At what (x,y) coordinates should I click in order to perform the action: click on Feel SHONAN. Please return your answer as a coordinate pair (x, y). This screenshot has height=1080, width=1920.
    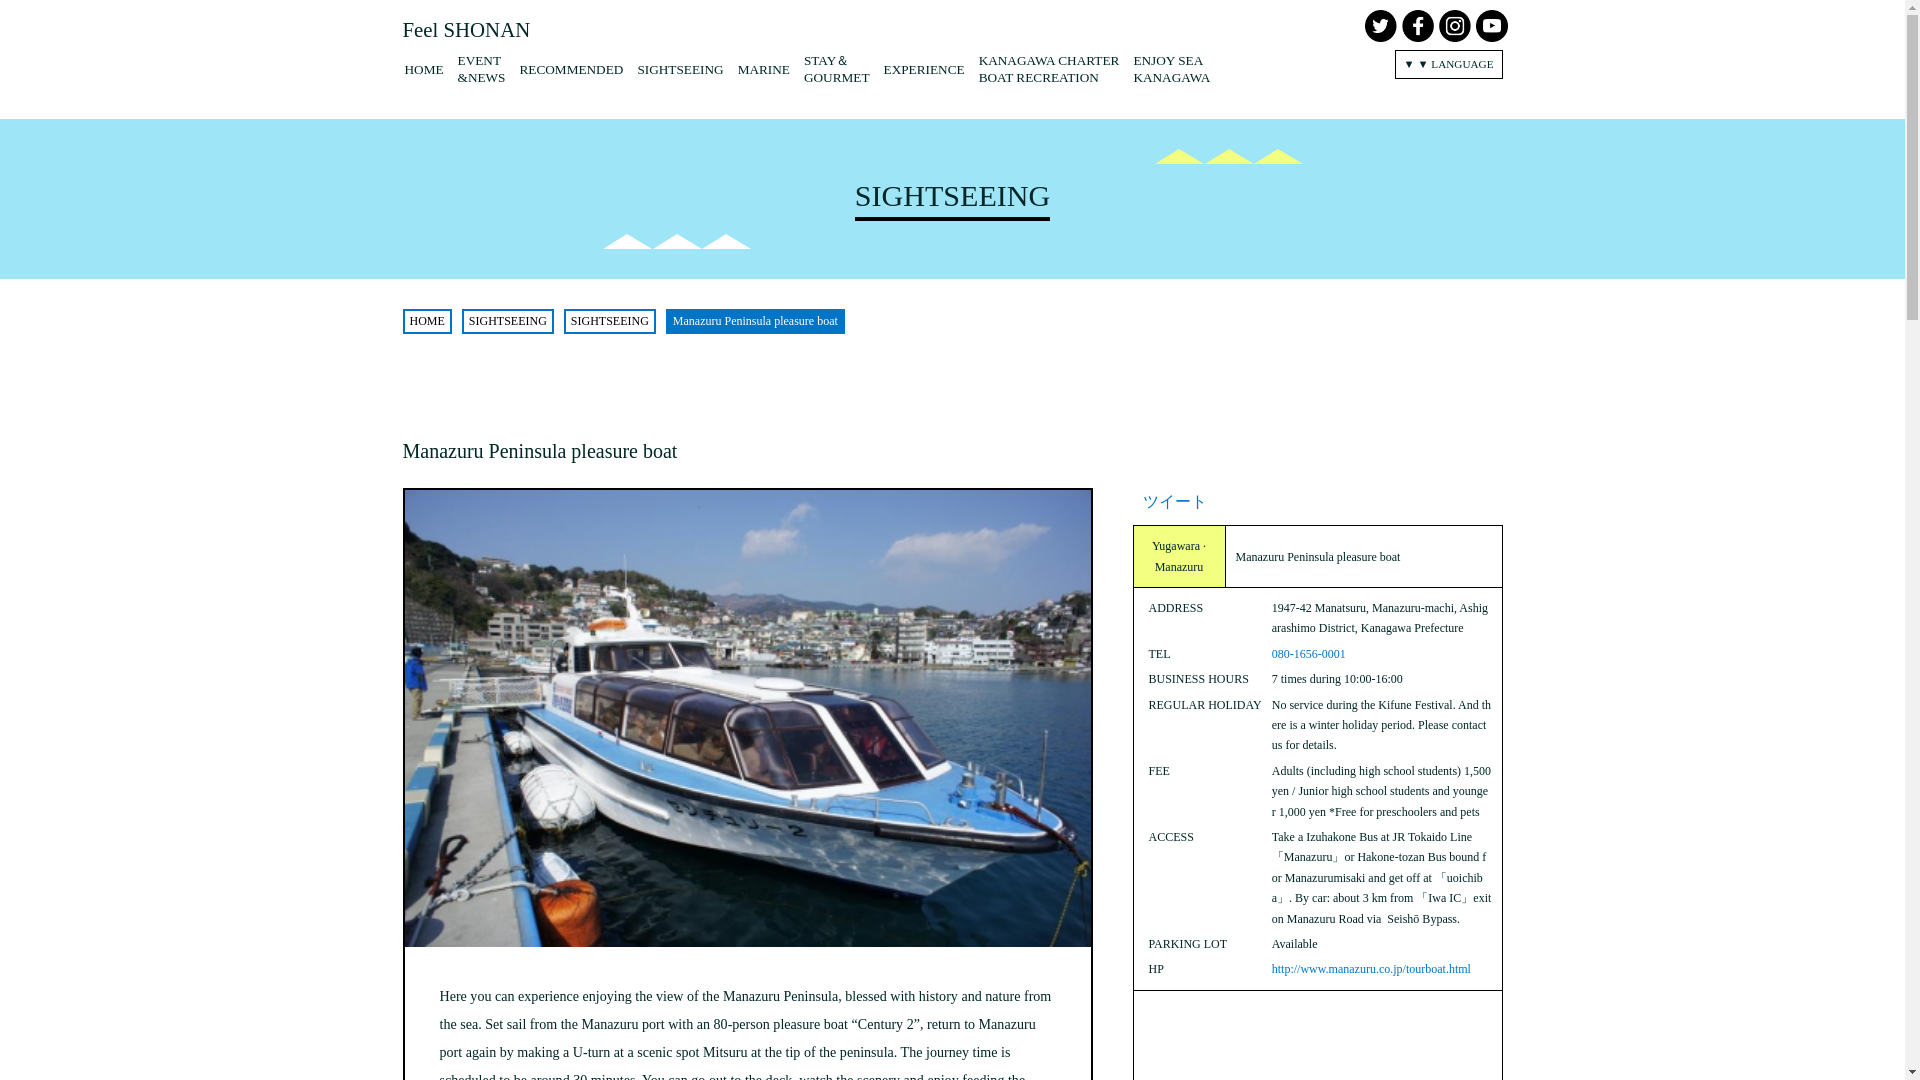
    Looking at the image, I should click on (924, 69).